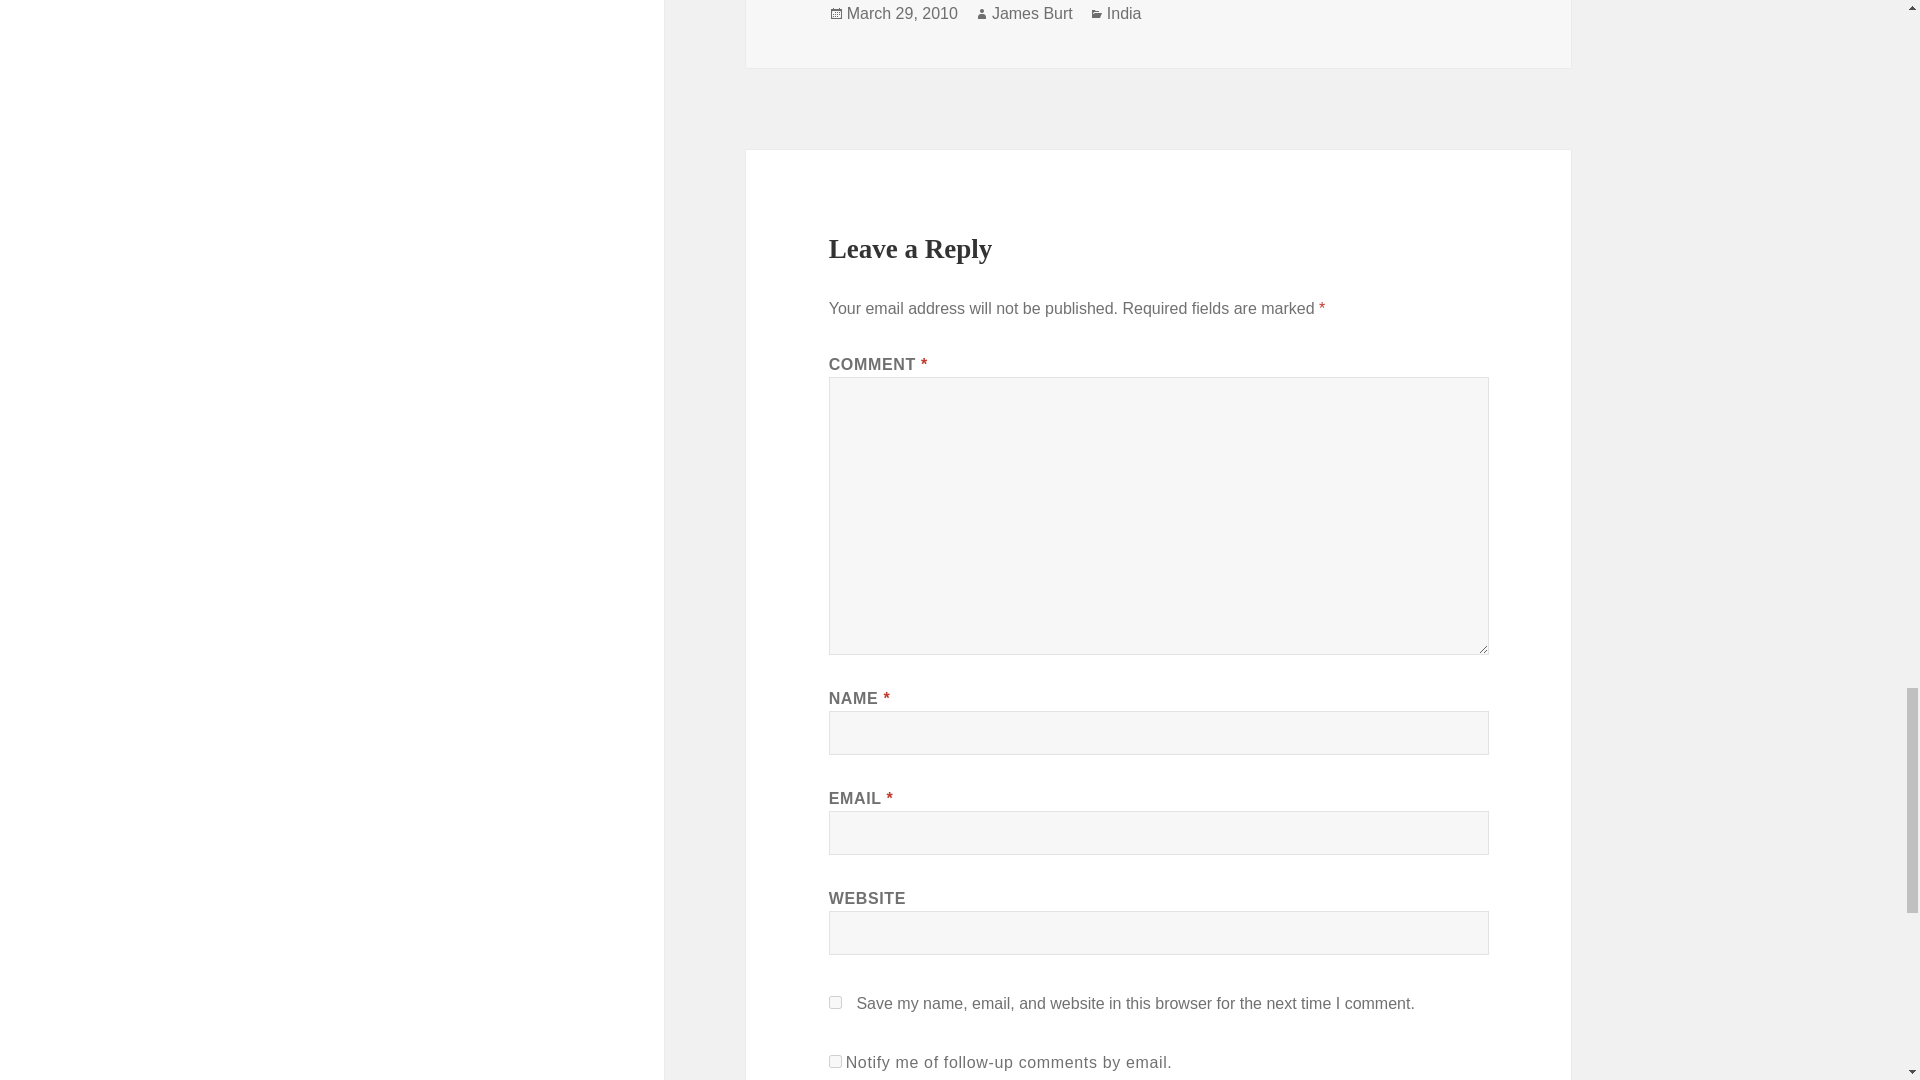 This screenshot has width=1920, height=1080. What do you see at coordinates (1032, 14) in the screenshot?
I see `James Burt` at bounding box center [1032, 14].